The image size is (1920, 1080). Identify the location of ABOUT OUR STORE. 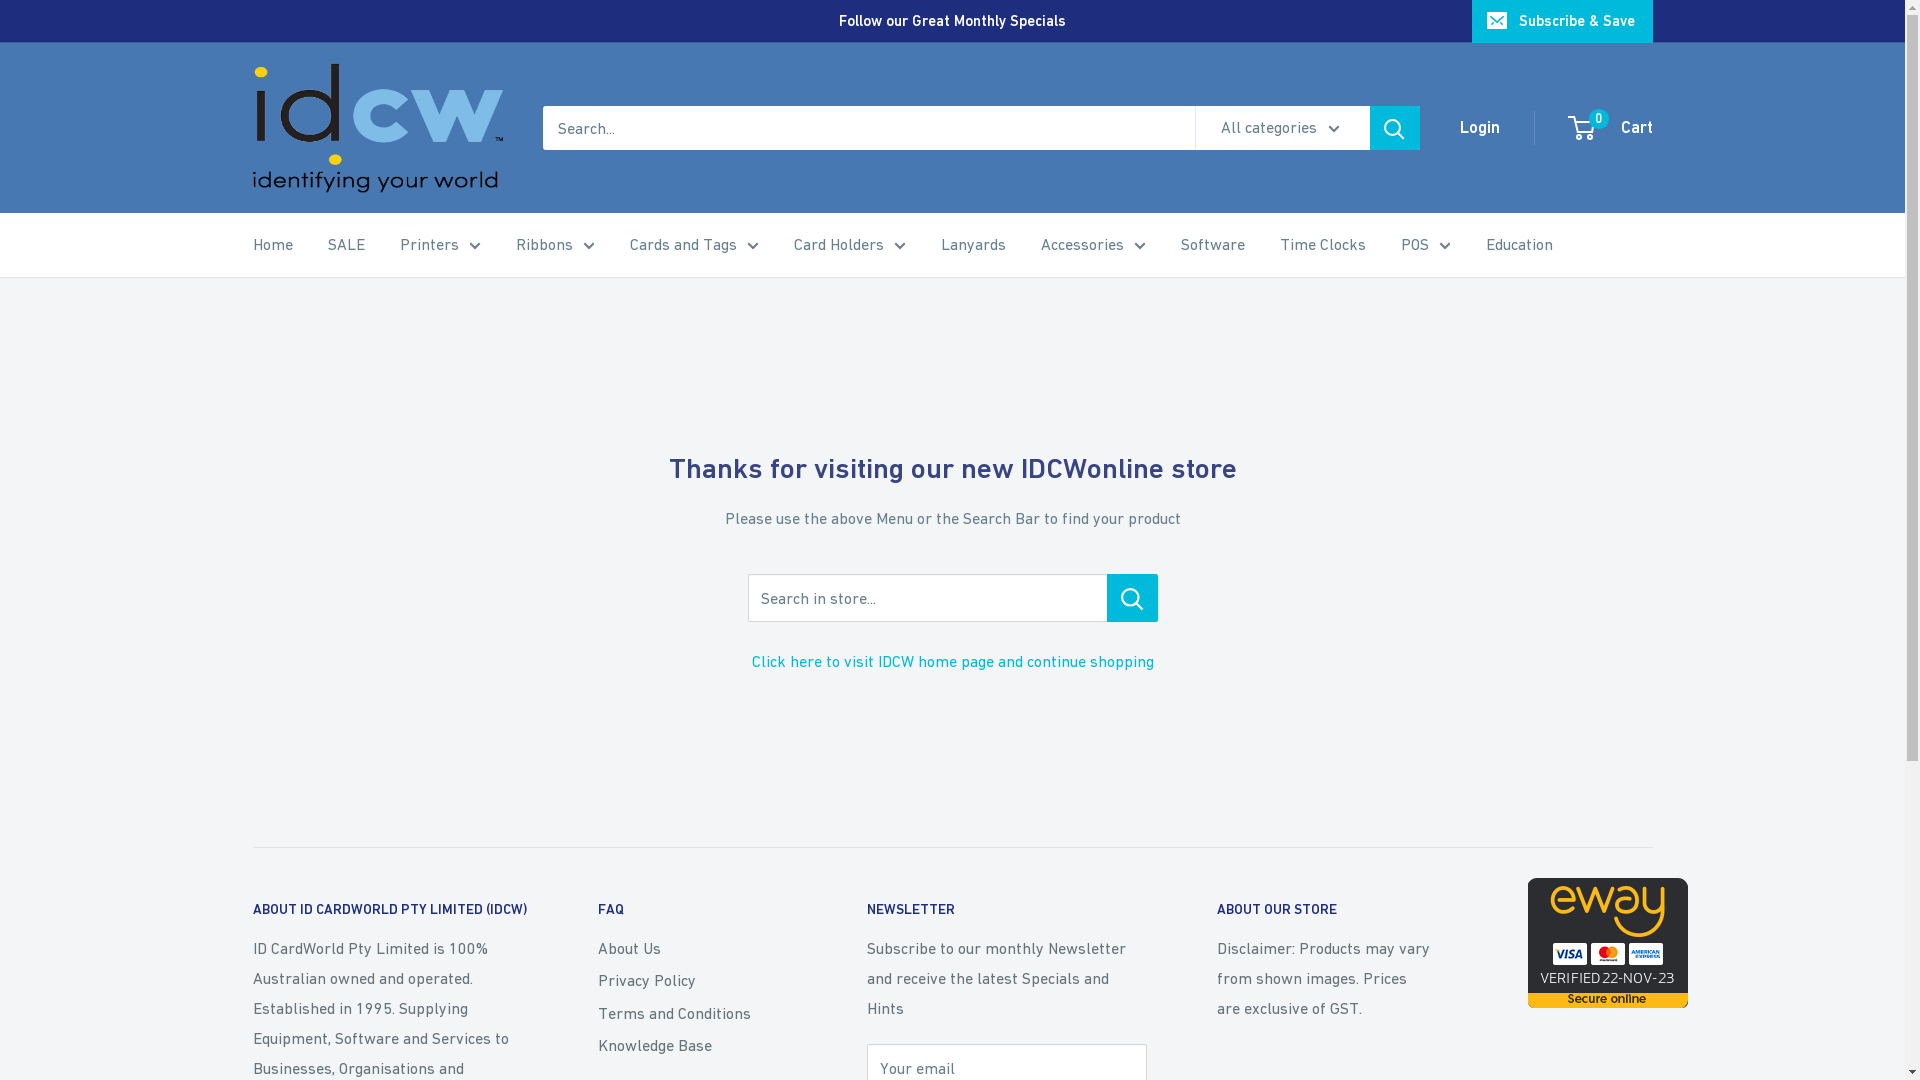
(1355, 910).